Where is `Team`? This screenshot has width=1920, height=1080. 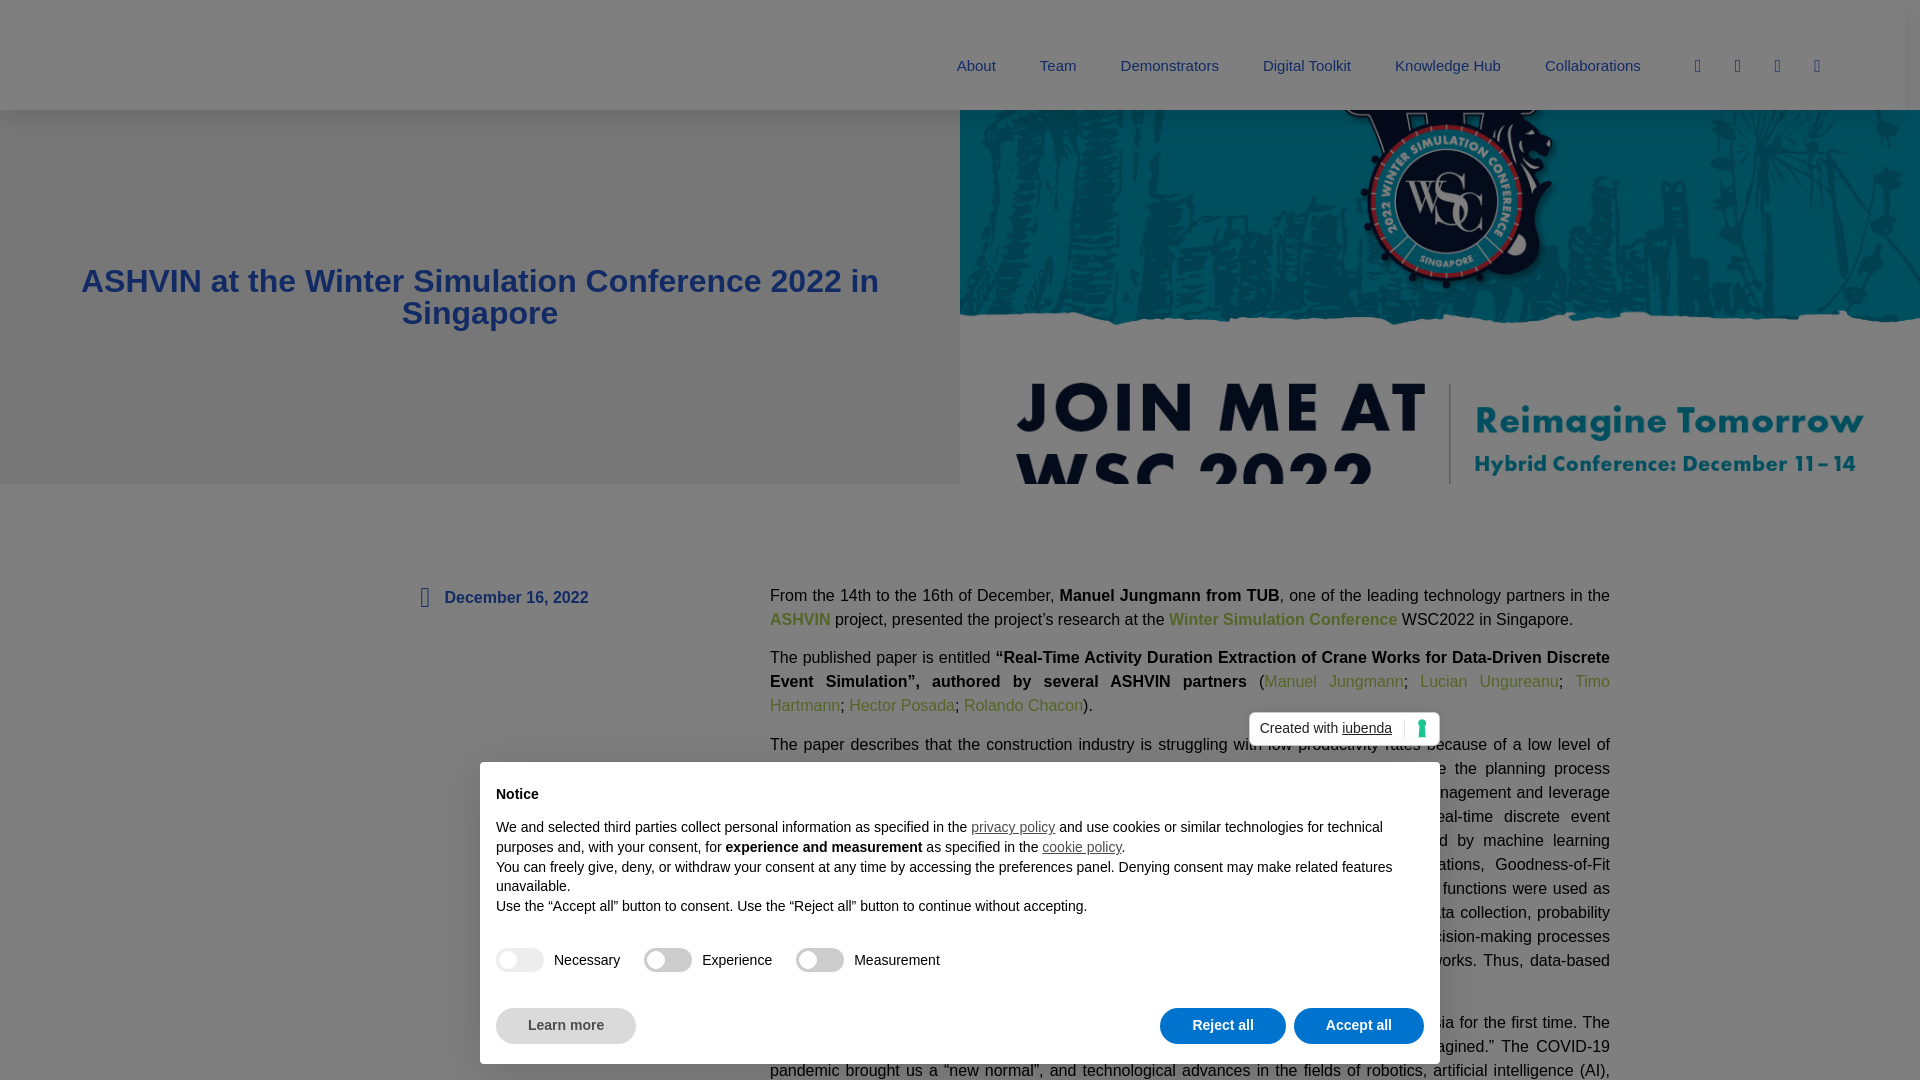
Team is located at coordinates (1058, 65).